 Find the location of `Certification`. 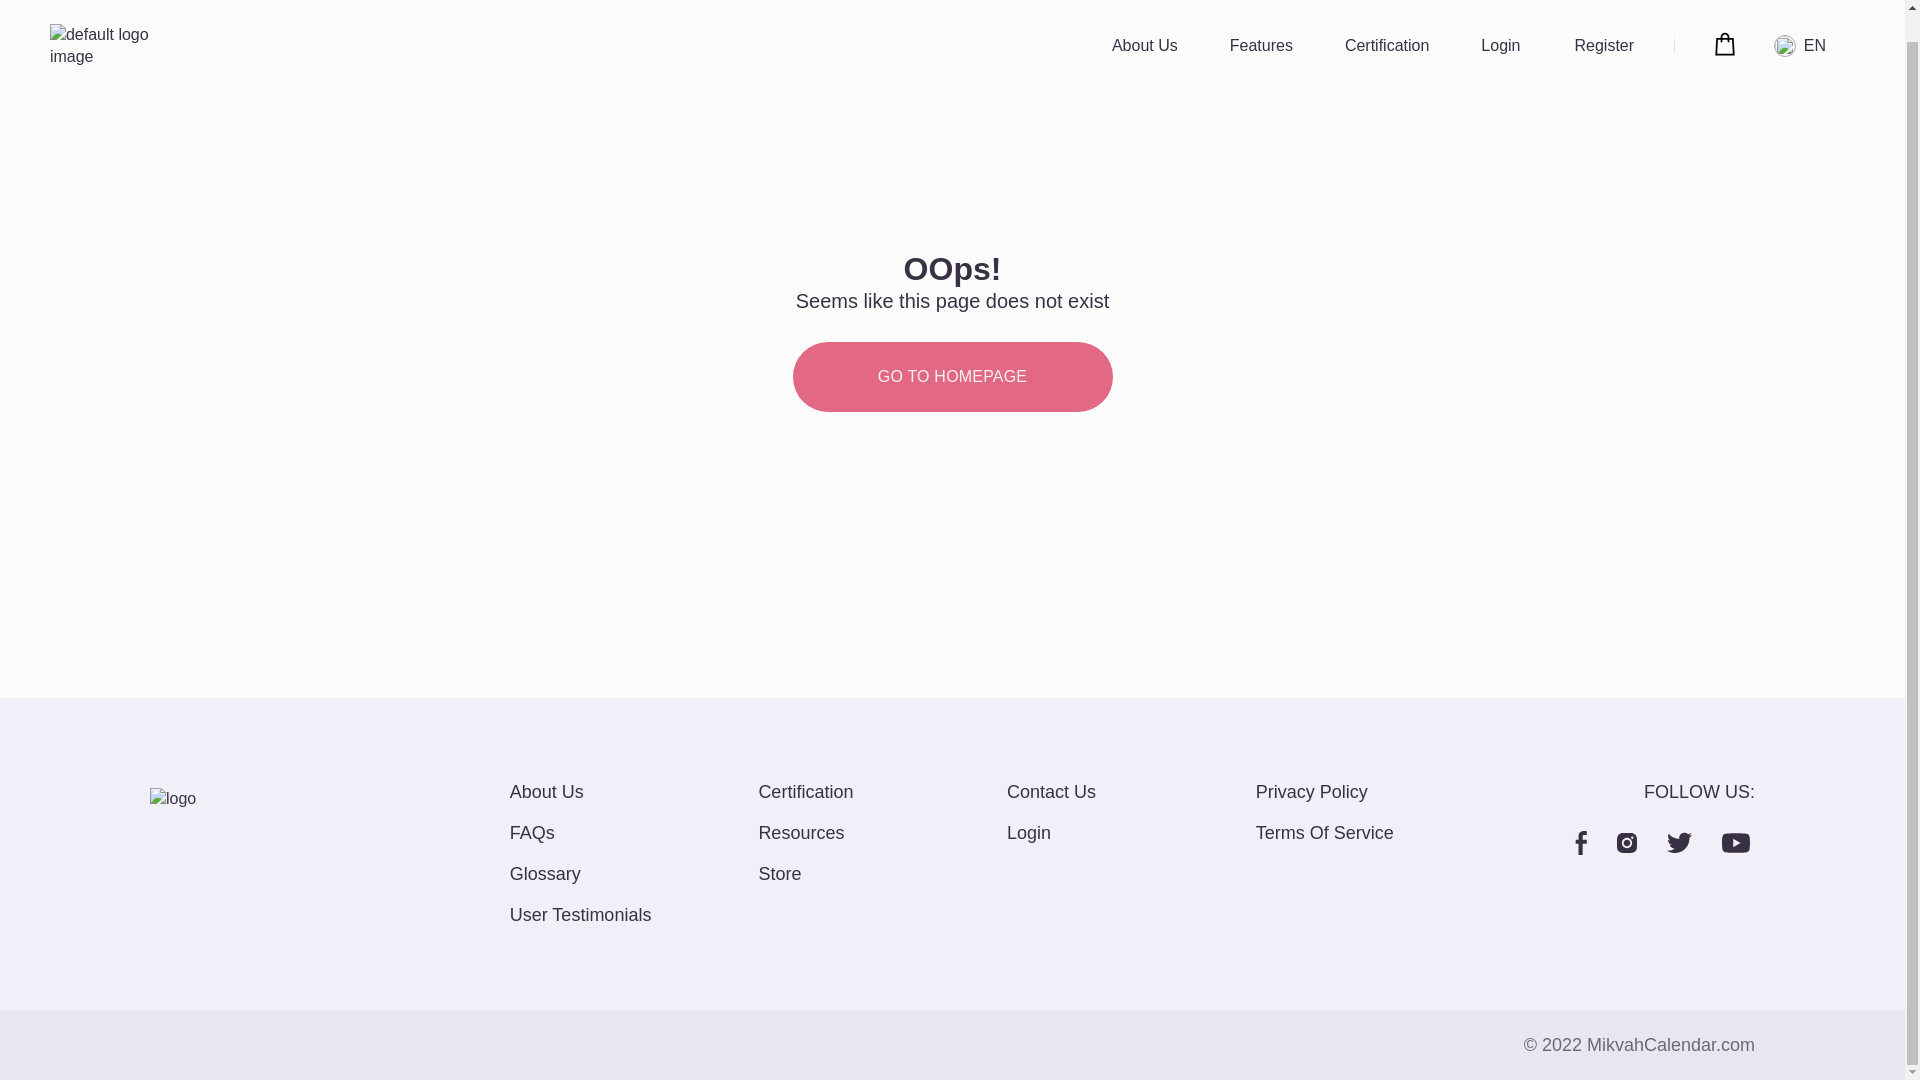

Certification is located at coordinates (1386, 17).